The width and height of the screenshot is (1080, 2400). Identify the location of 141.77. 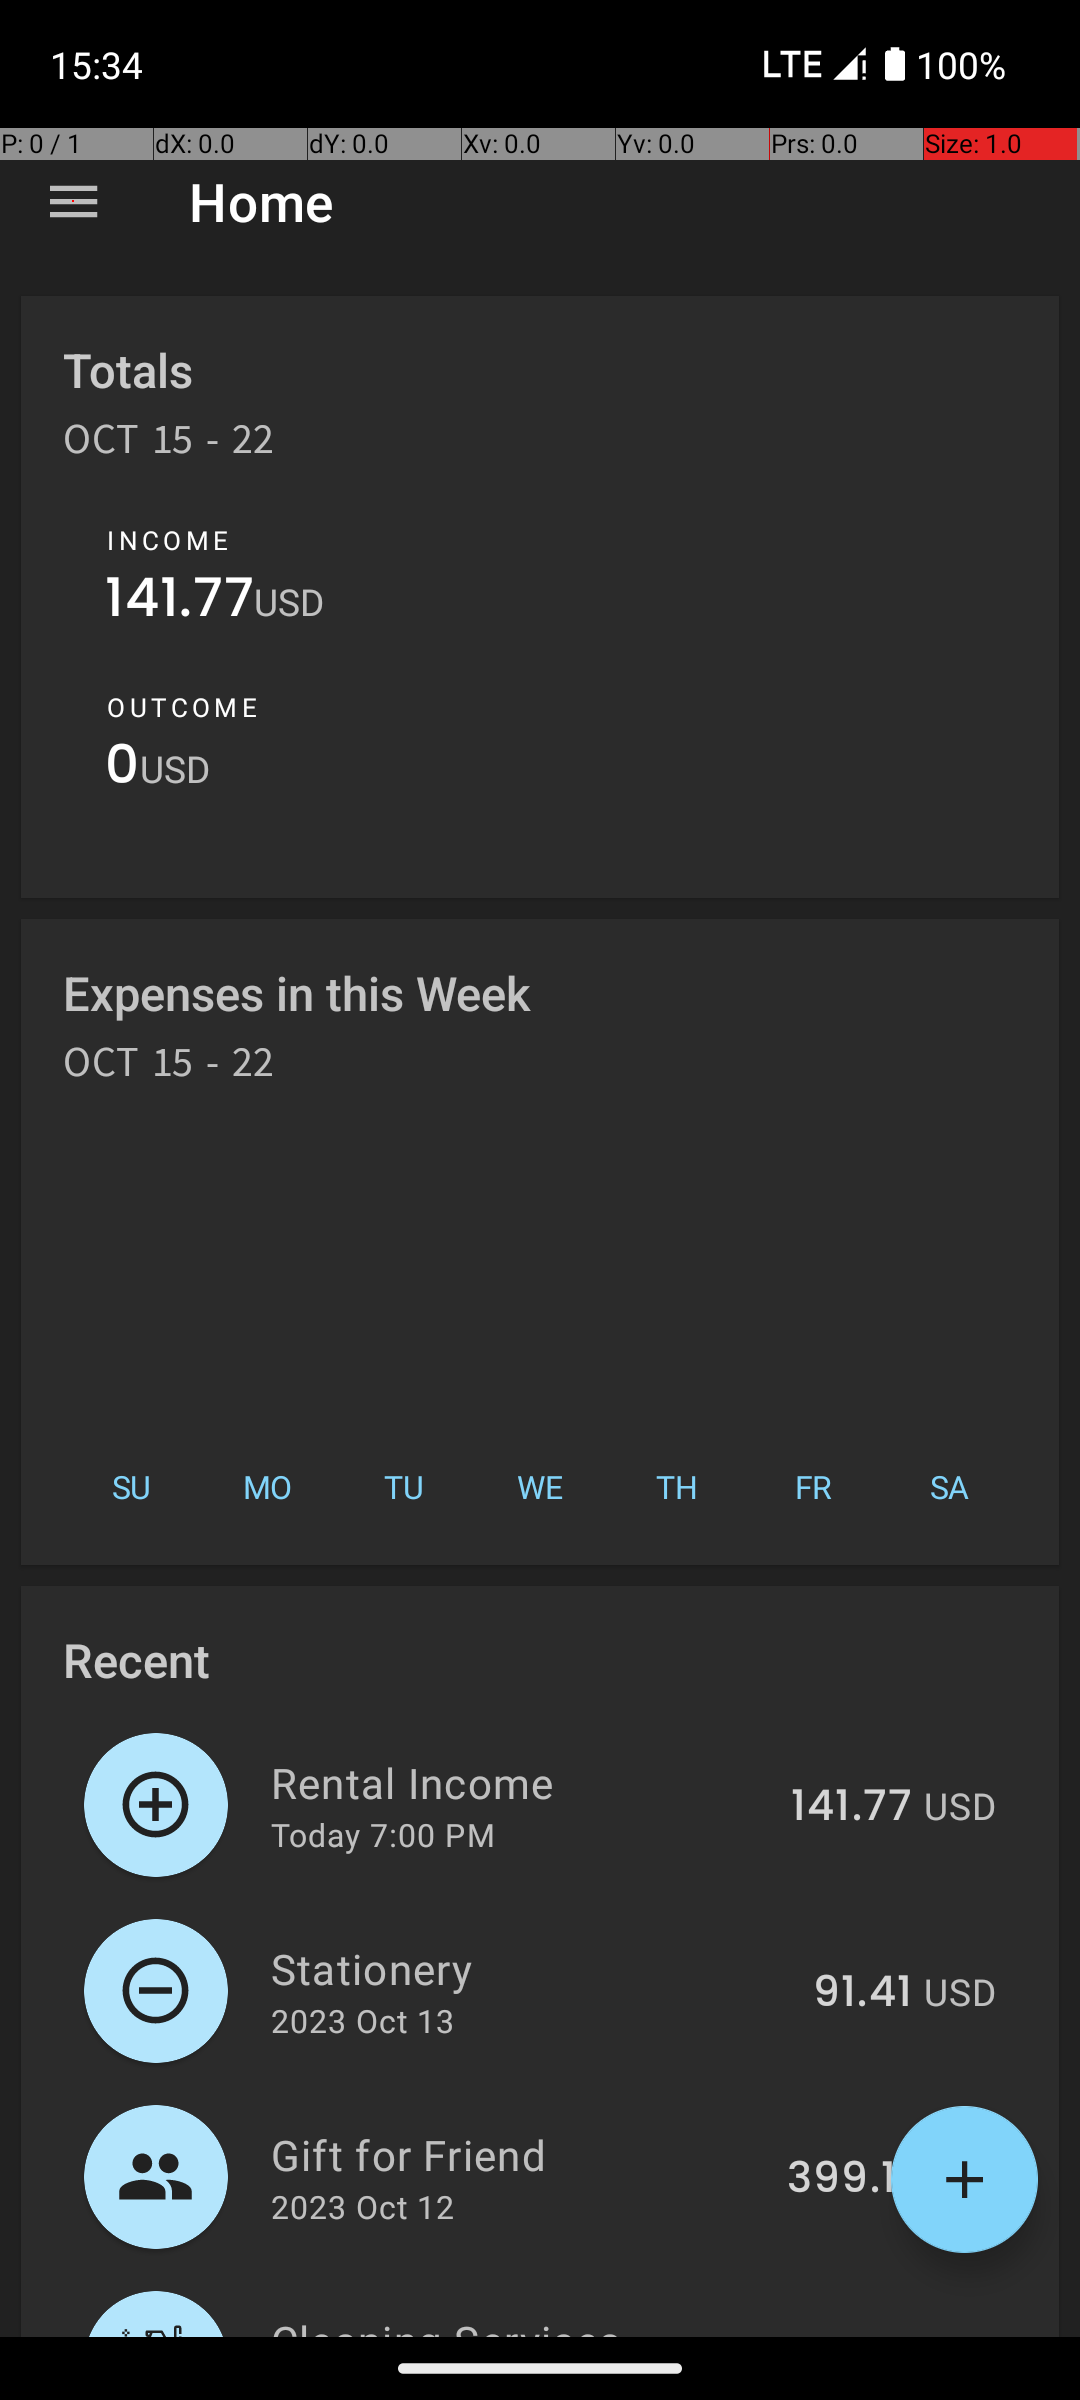
(180, 602).